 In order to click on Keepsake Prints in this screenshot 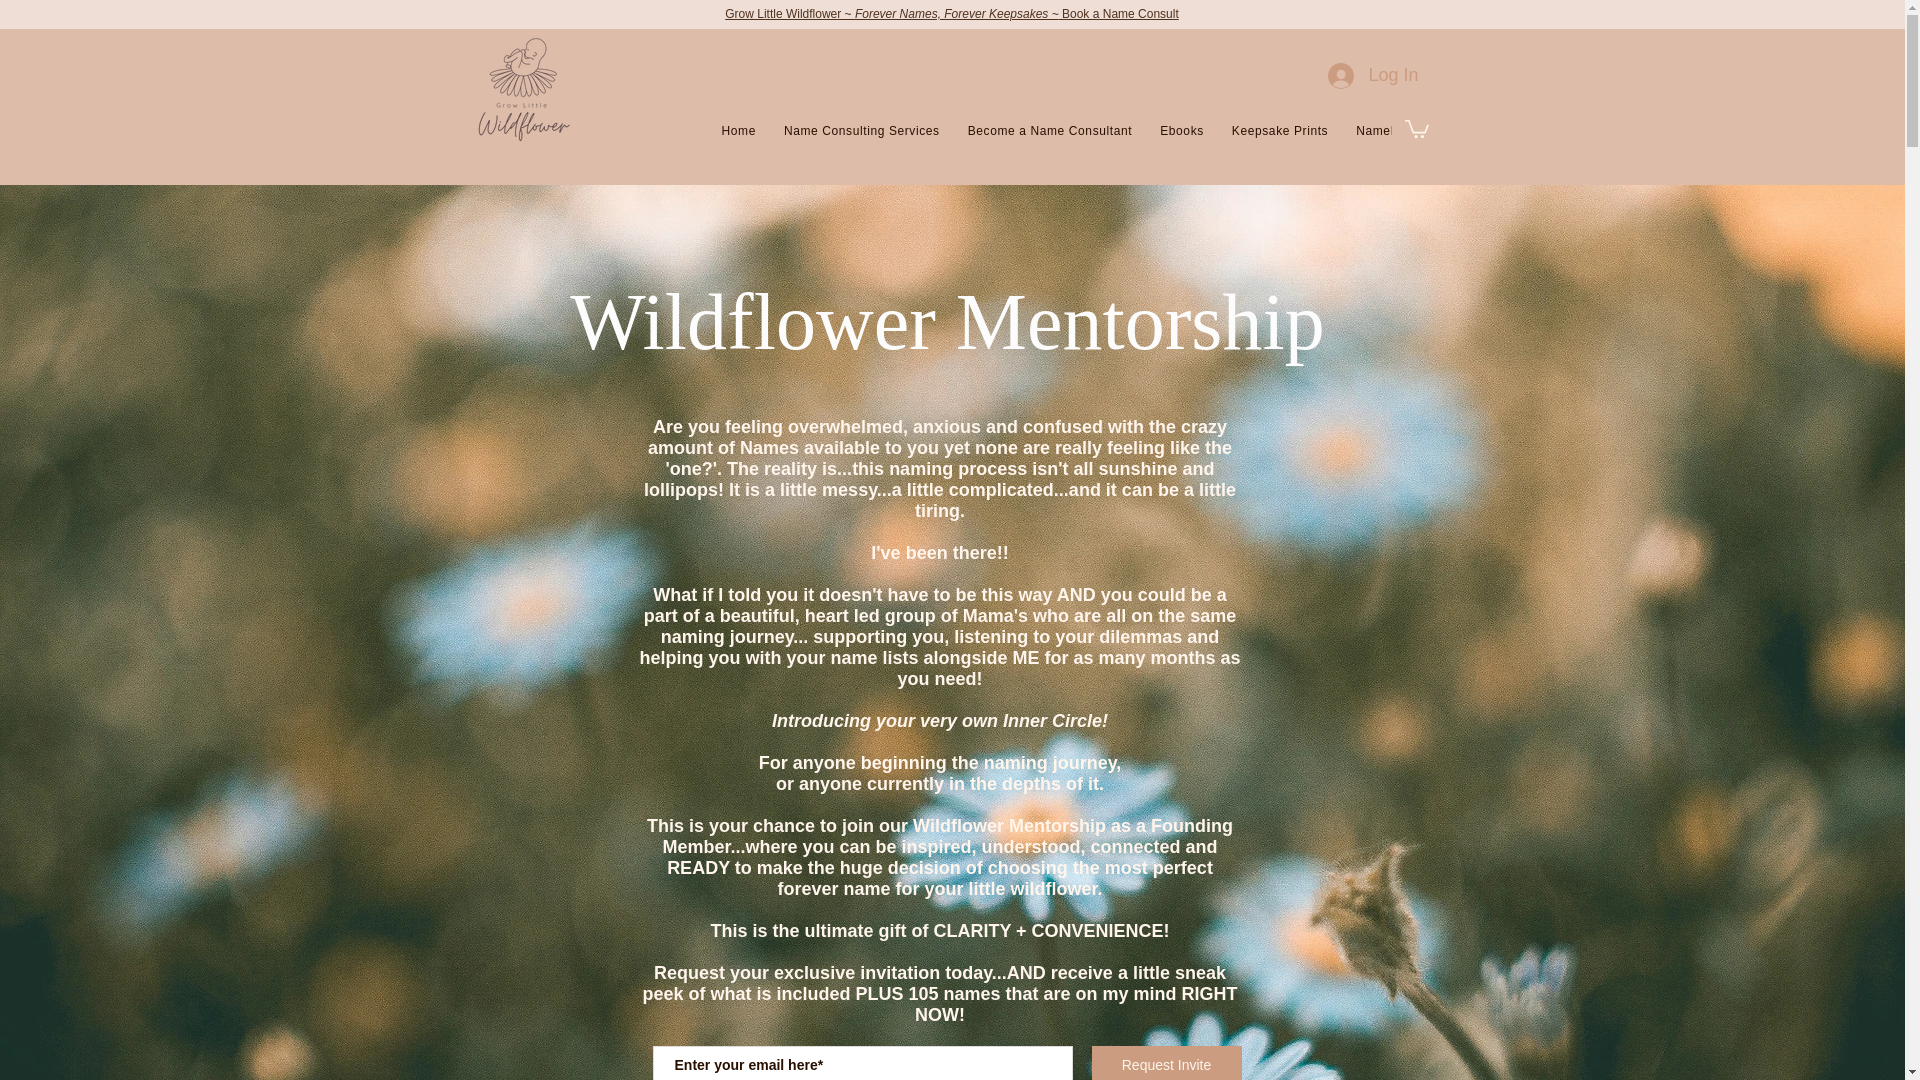, I will do `click(1280, 132)`.